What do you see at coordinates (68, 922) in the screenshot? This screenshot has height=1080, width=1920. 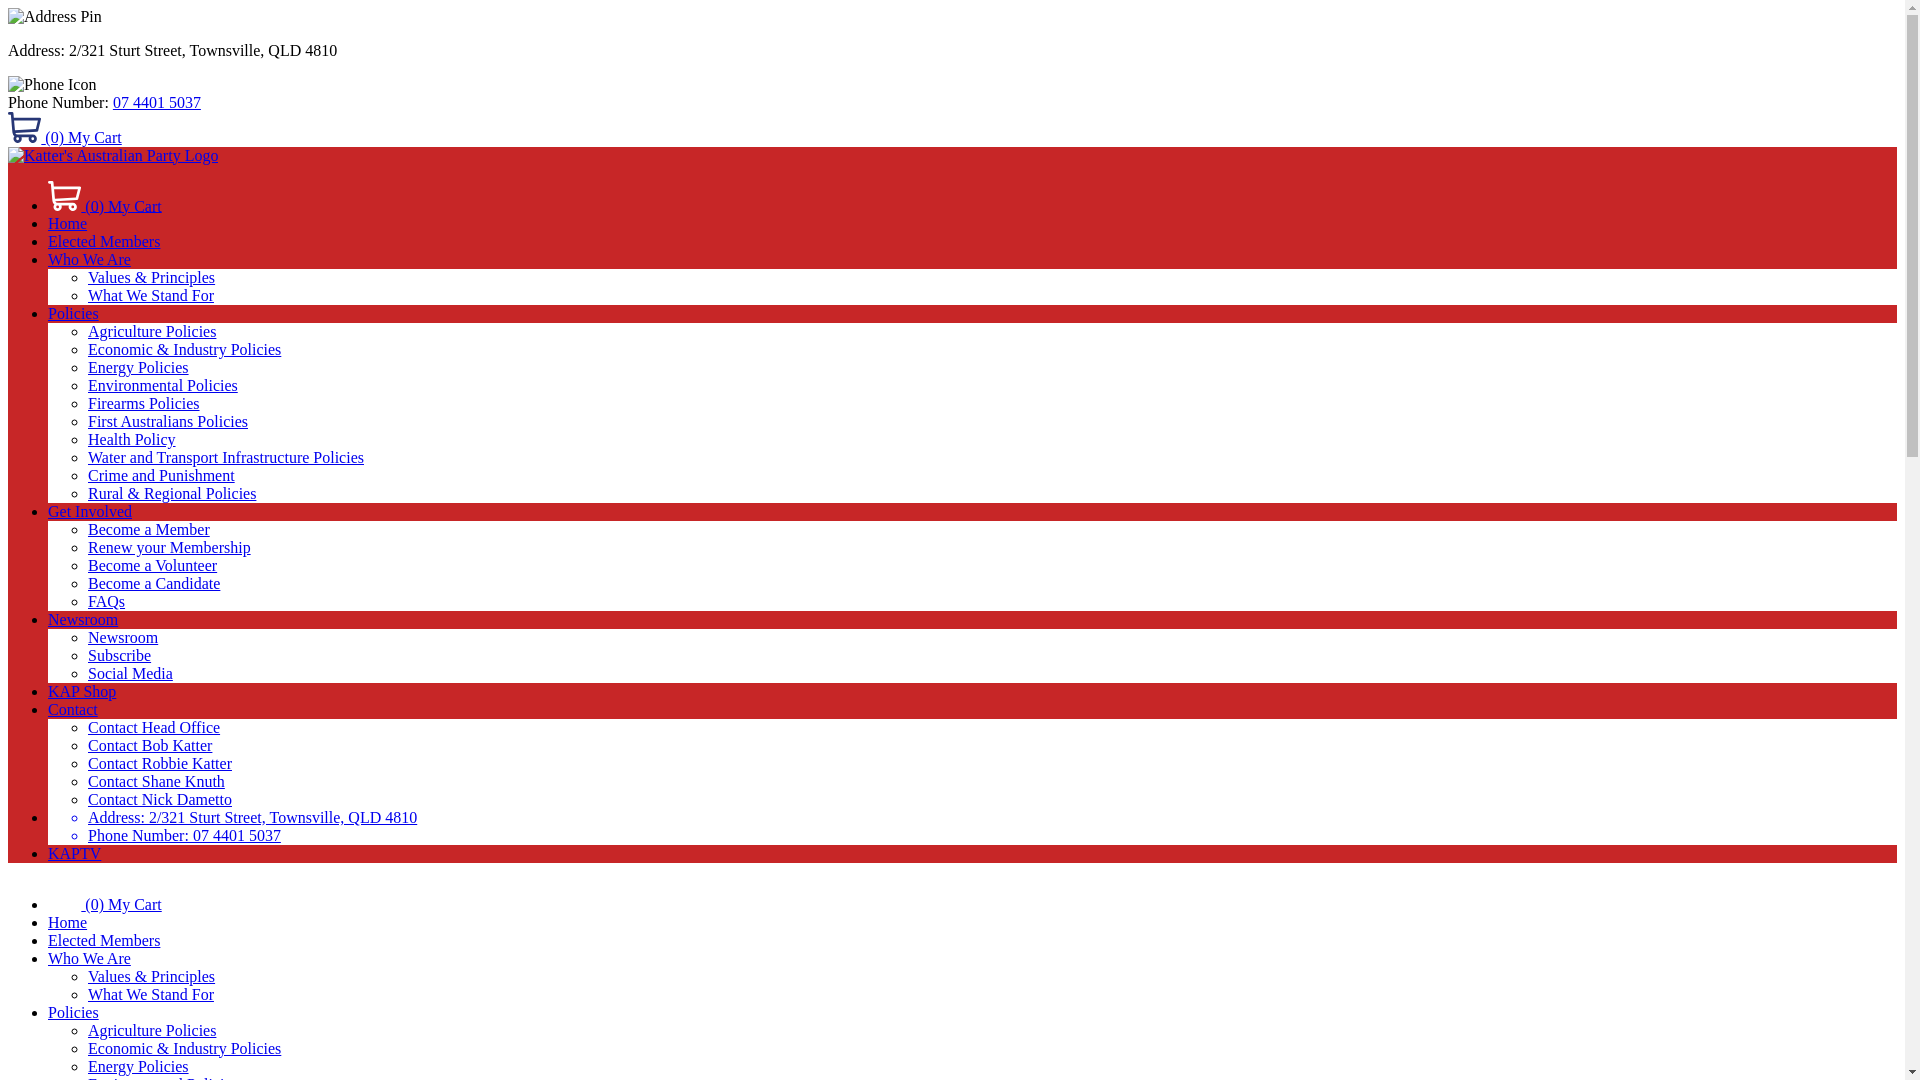 I see `Home` at bounding box center [68, 922].